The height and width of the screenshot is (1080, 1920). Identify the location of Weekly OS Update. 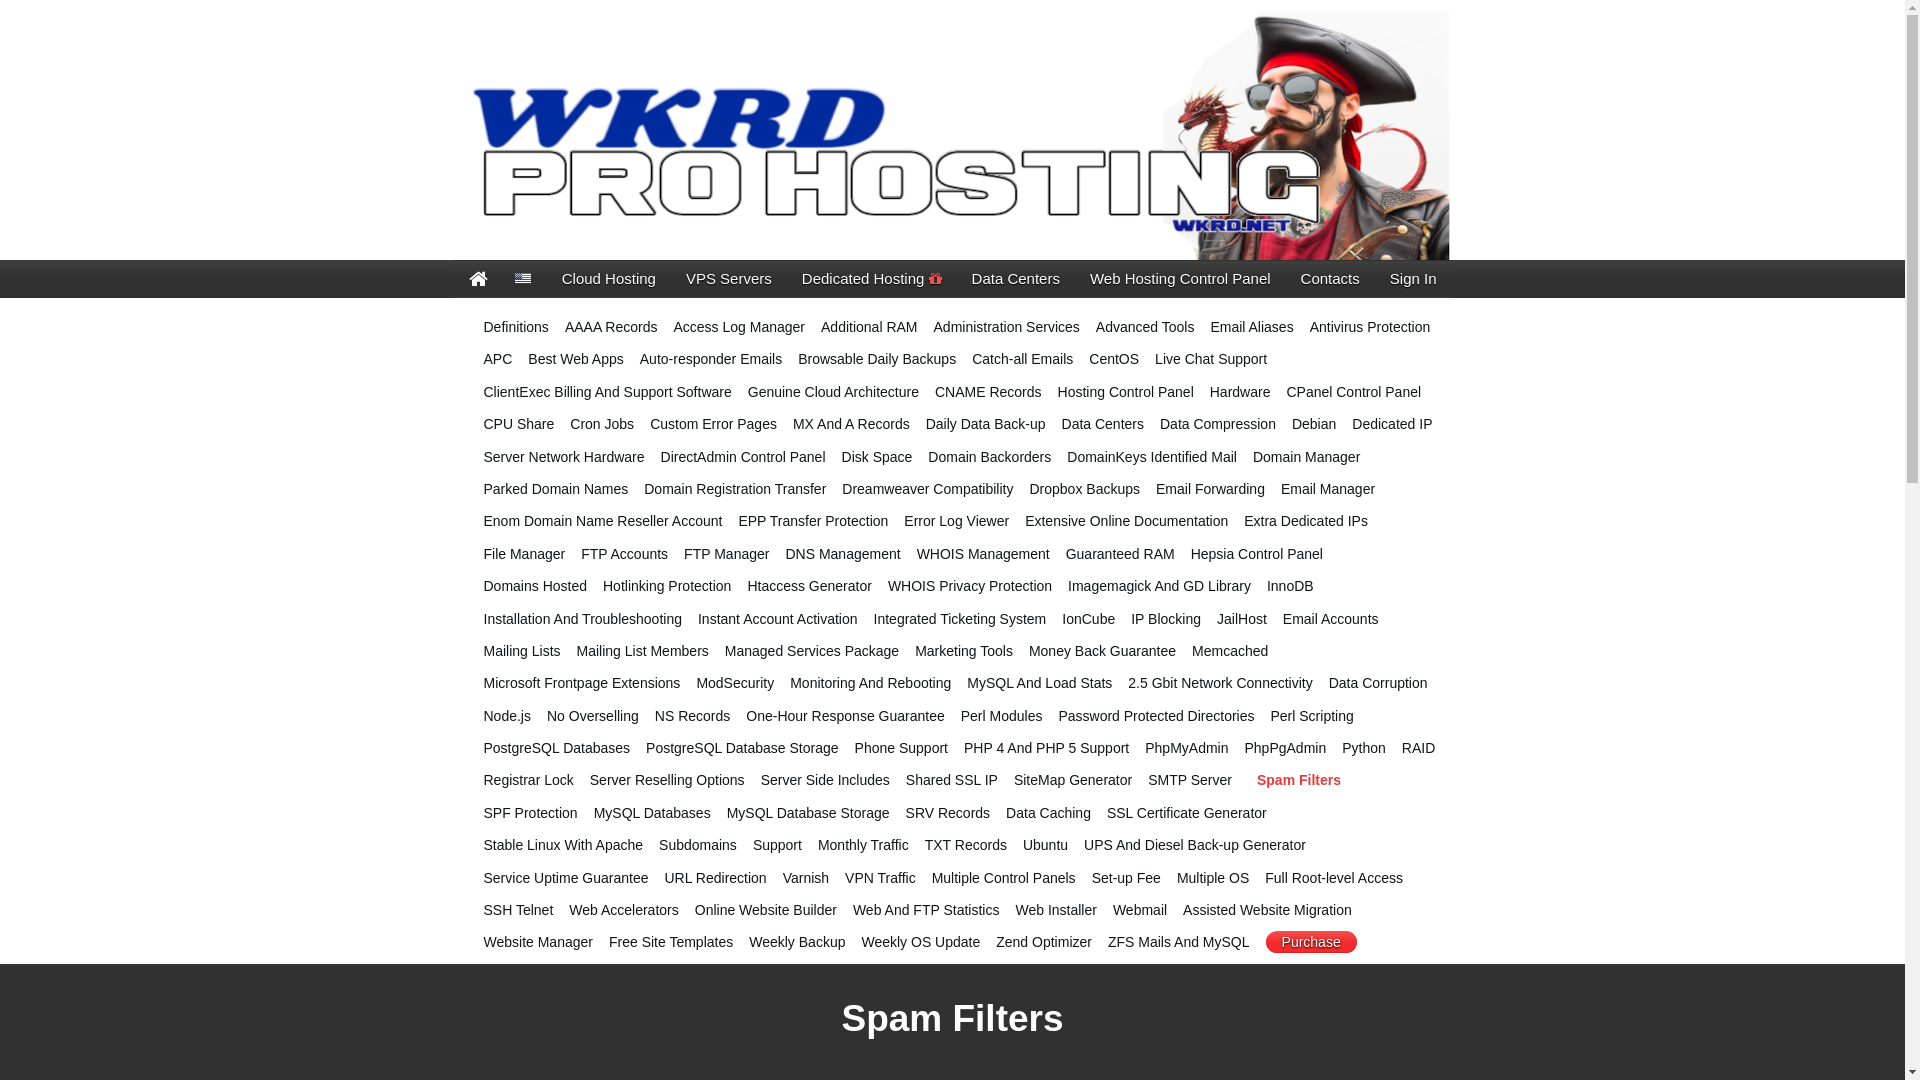
(920, 942).